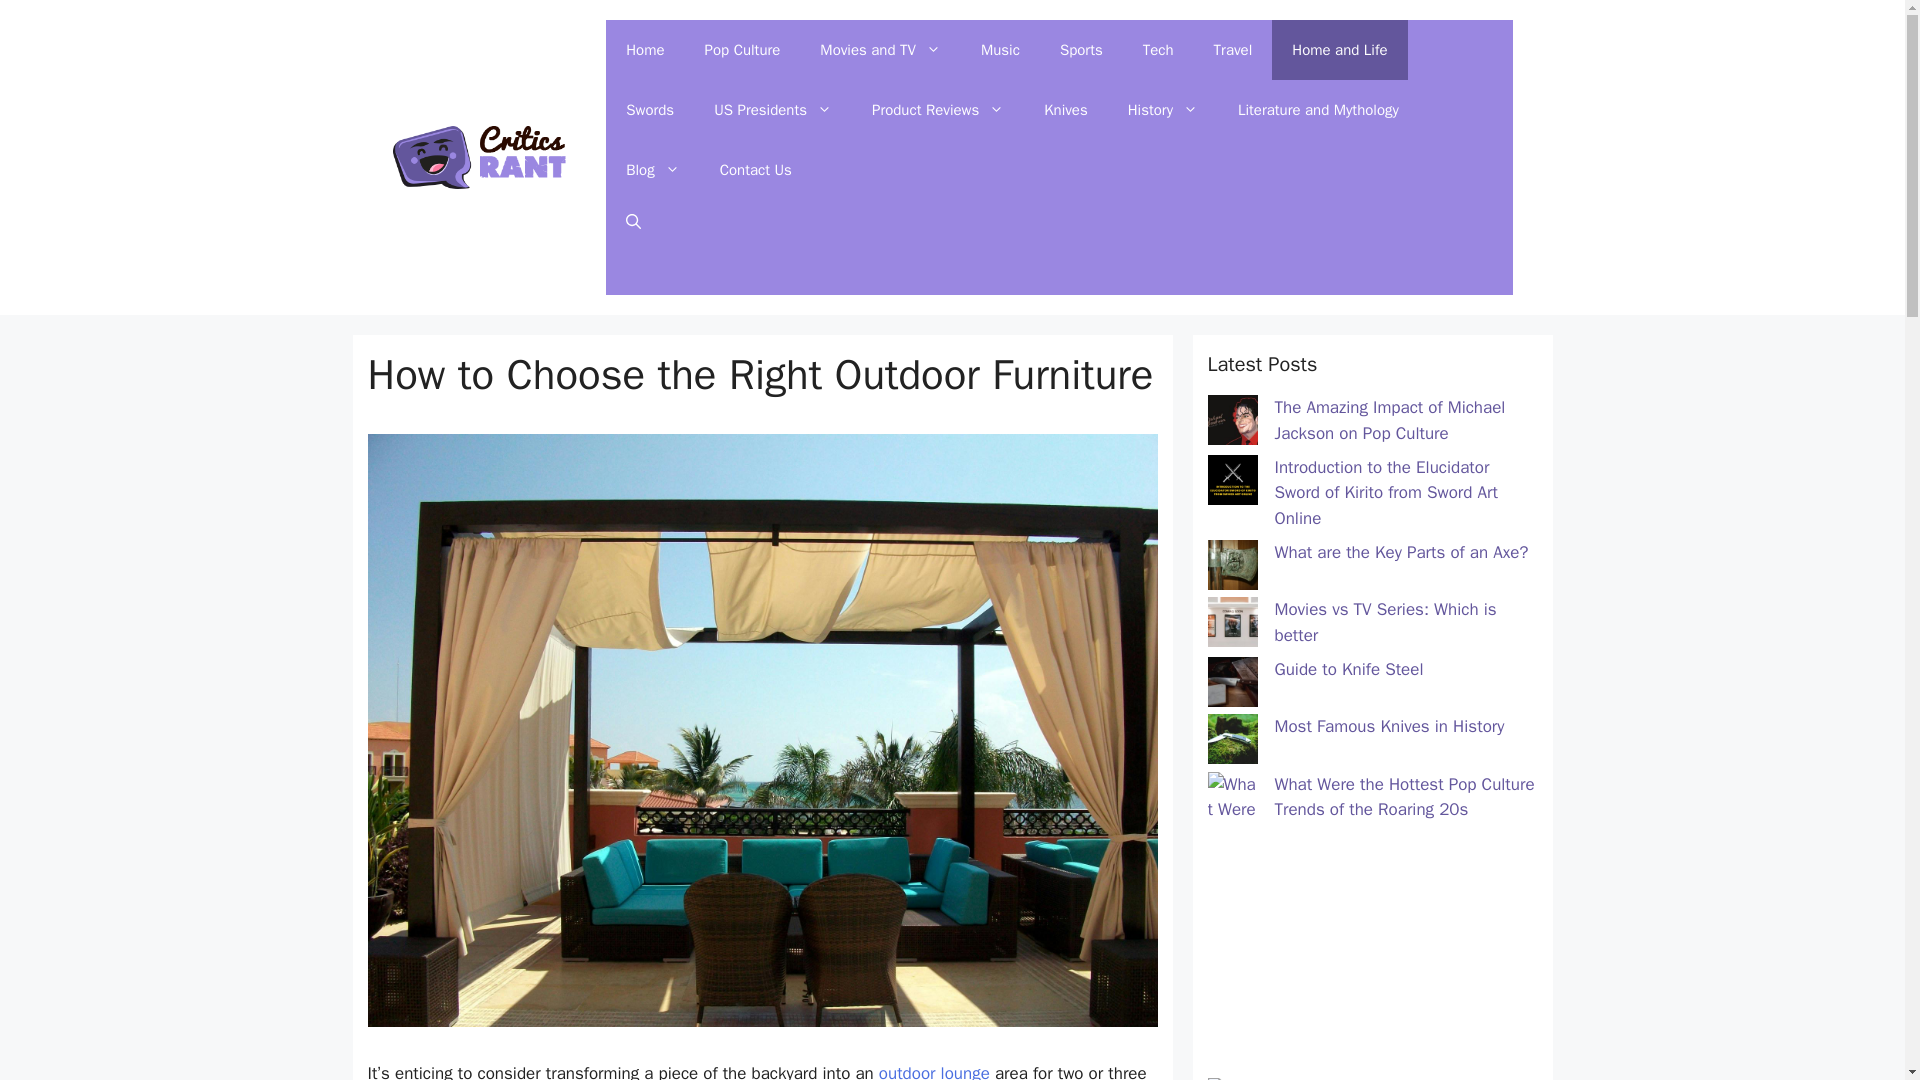 This screenshot has height=1080, width=1920. What do you see at coordinates (1082, 50) in the screenshot?
I see `Sports` at bounding box center [1082, 50].